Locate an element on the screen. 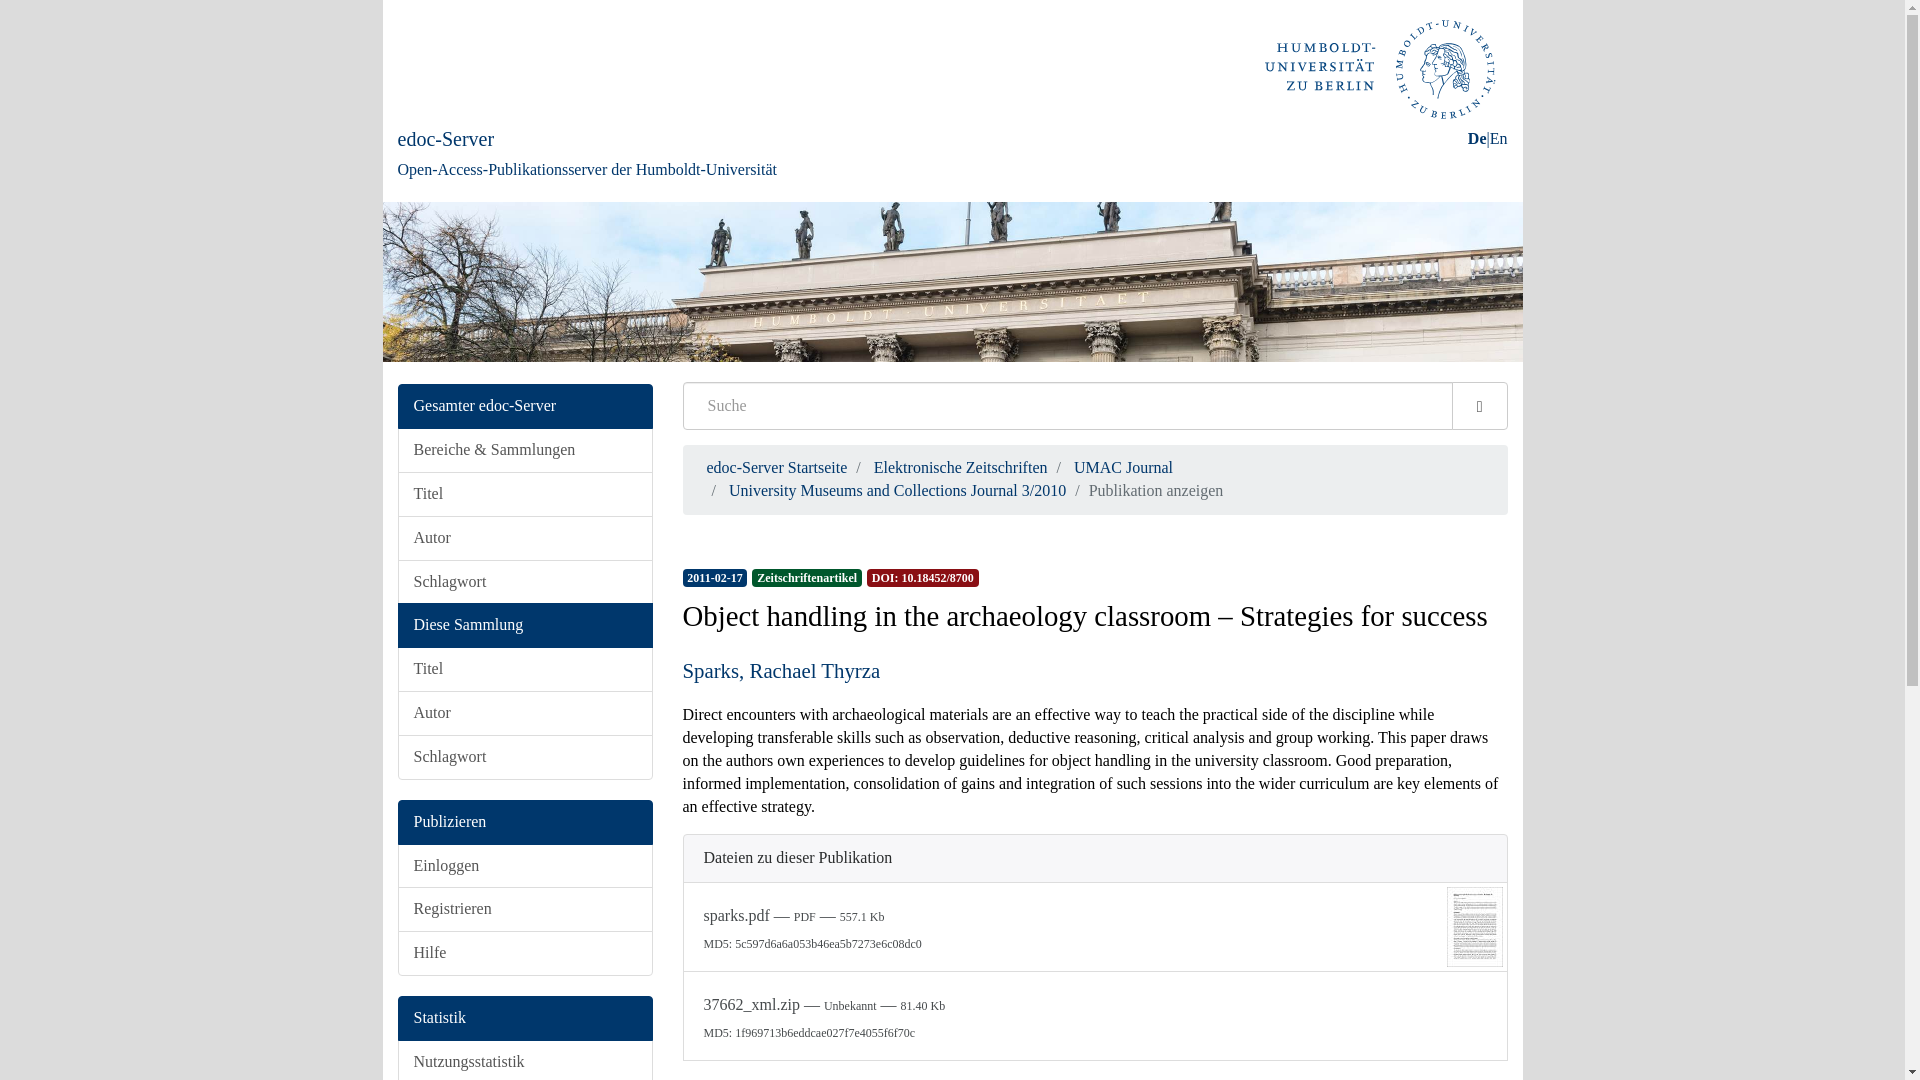  En is located at coordinates (1498, 138).